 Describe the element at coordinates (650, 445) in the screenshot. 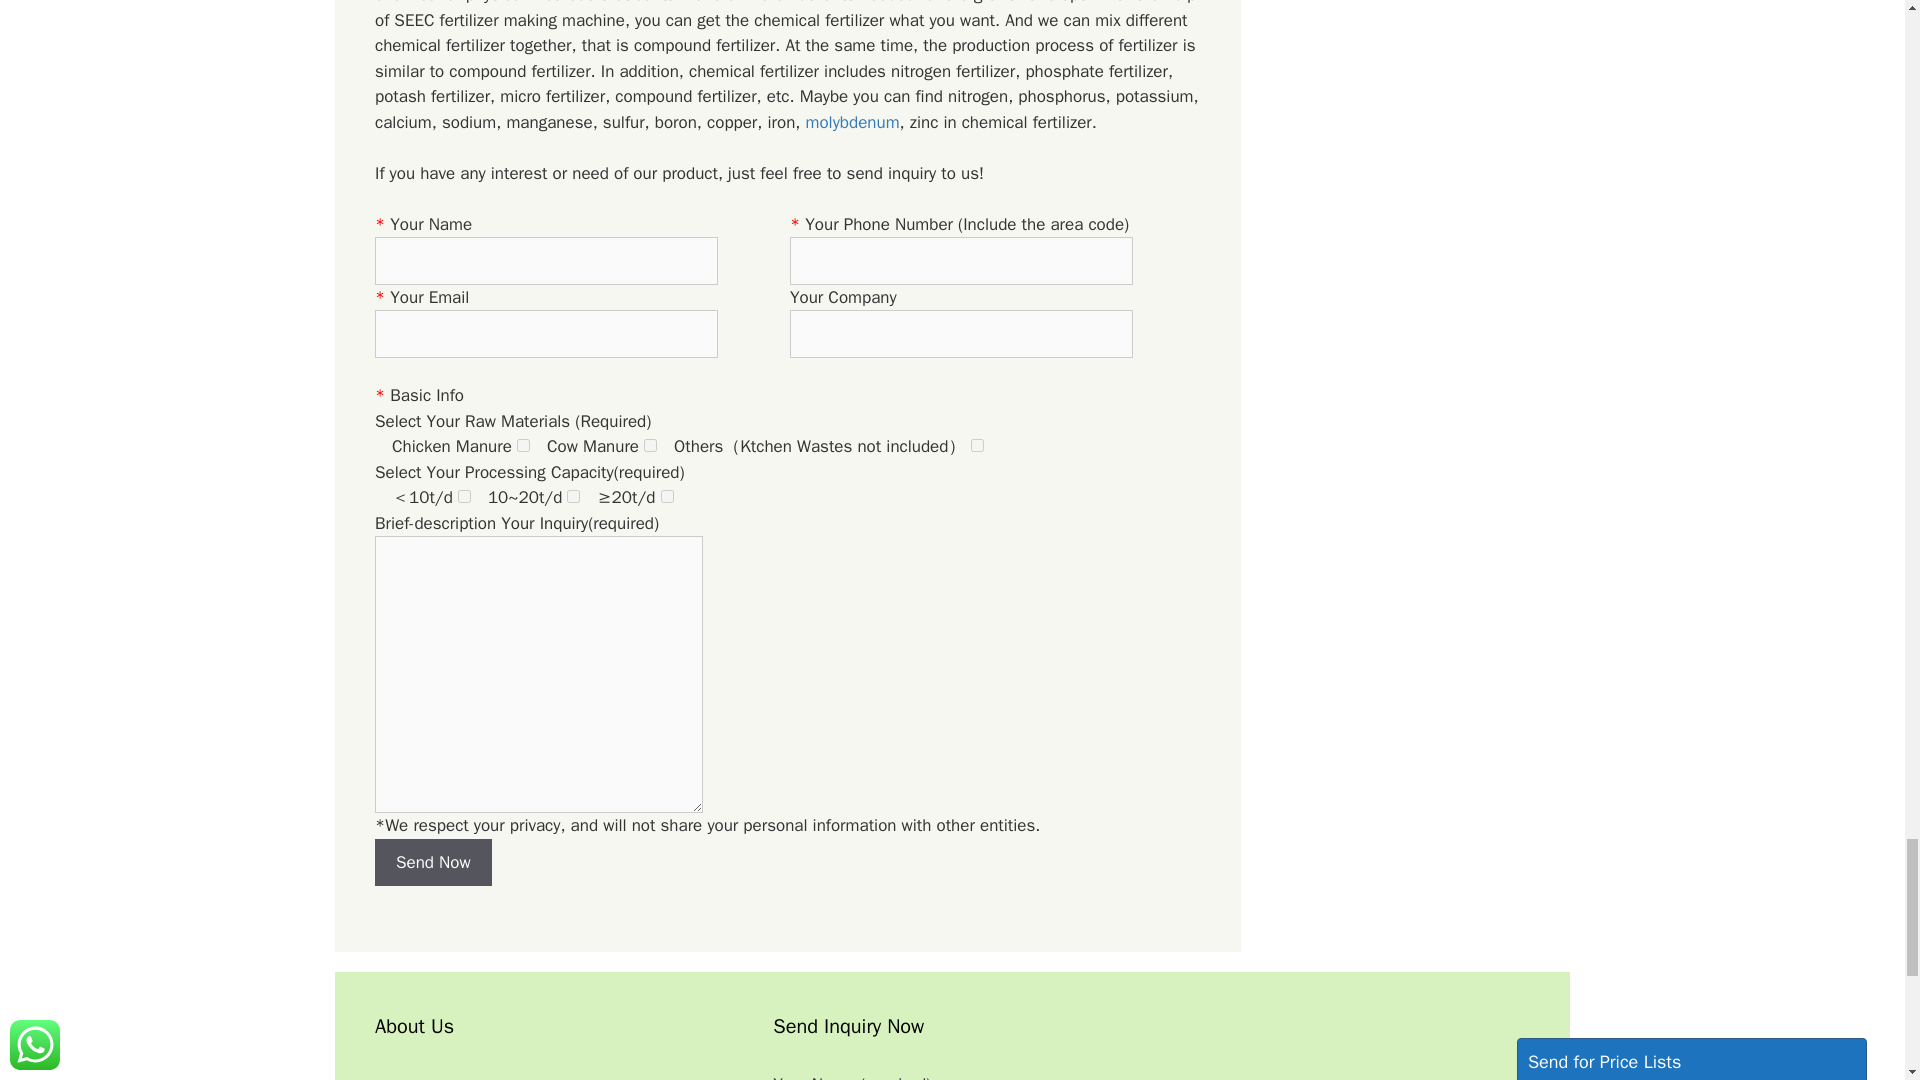

I see `Cow Manure` at that location.